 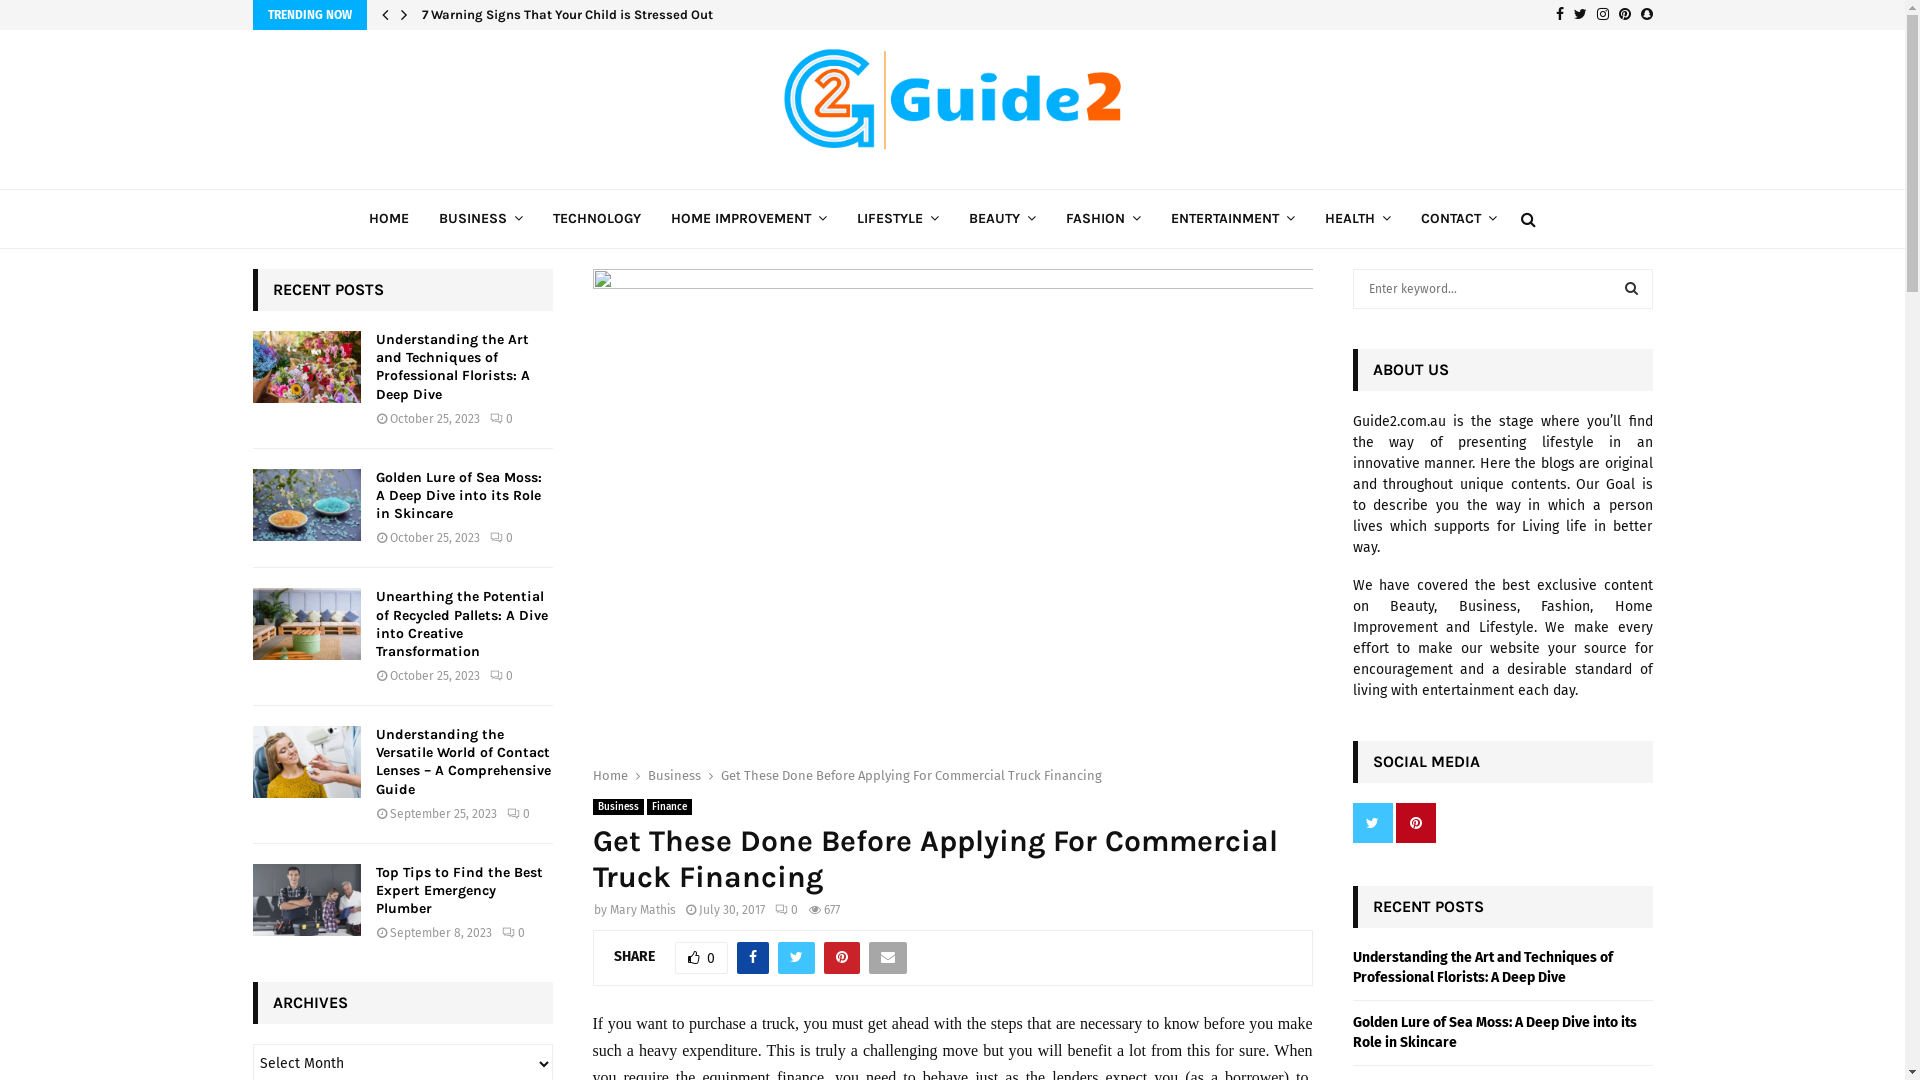 I want to click on HEALTH, so click(x=1358, y=219).